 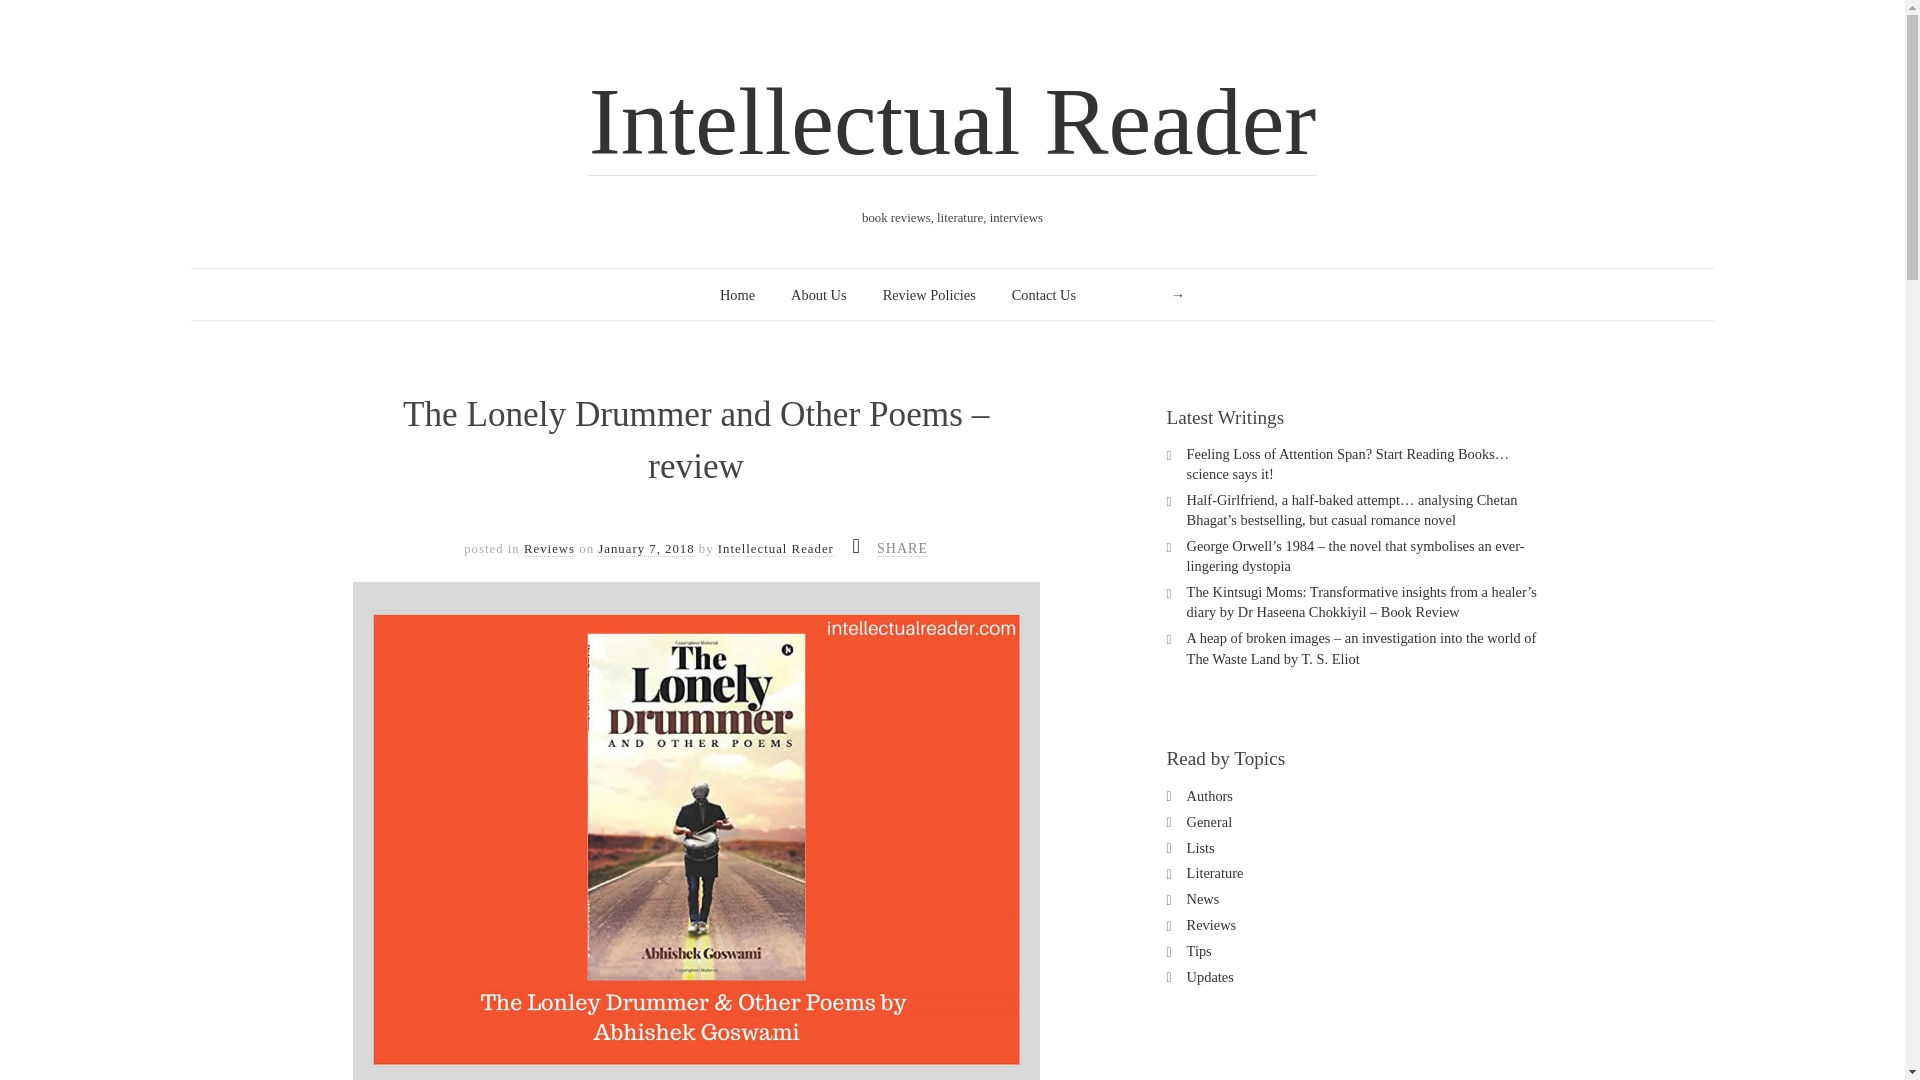 I want to click on Home, so click(x=737, y=295).